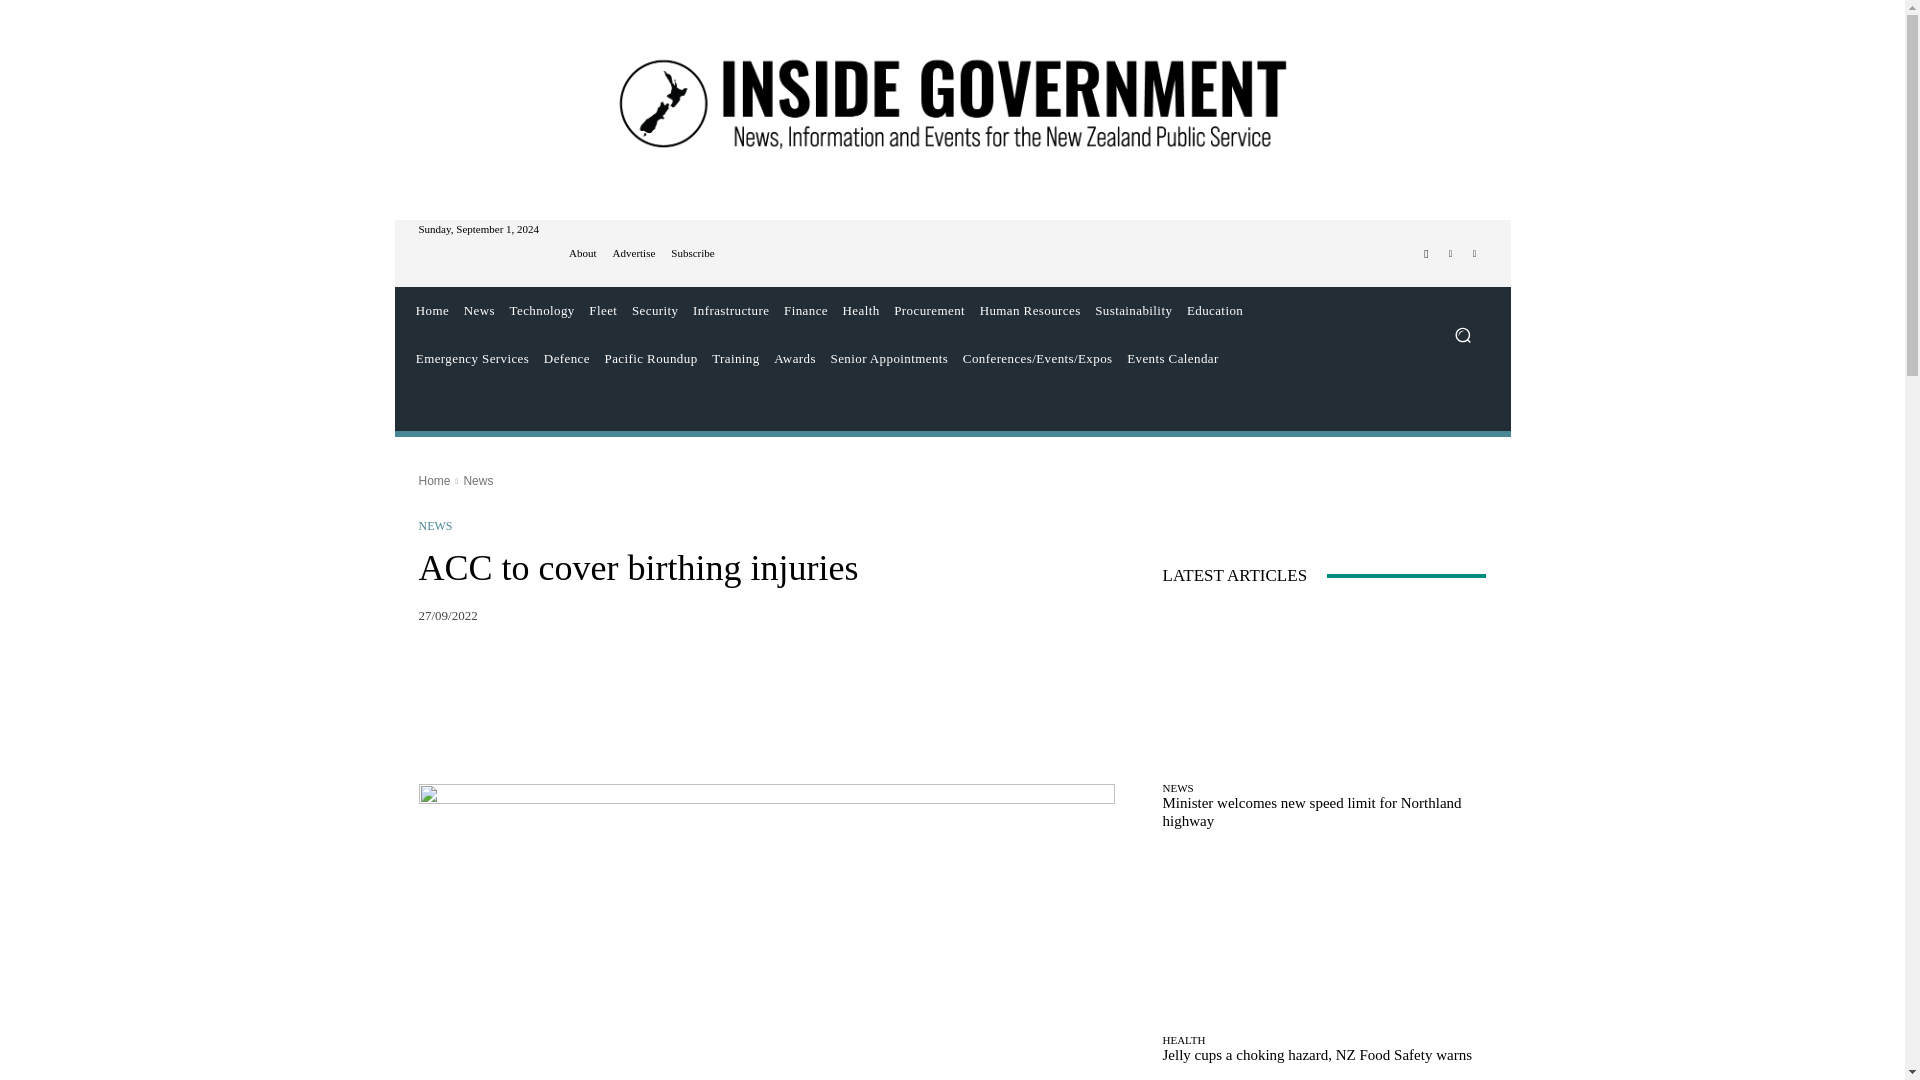  What do you see at coordinates (478, 310) in the screenshot?
I see `News` at bounding box center [478, 310].